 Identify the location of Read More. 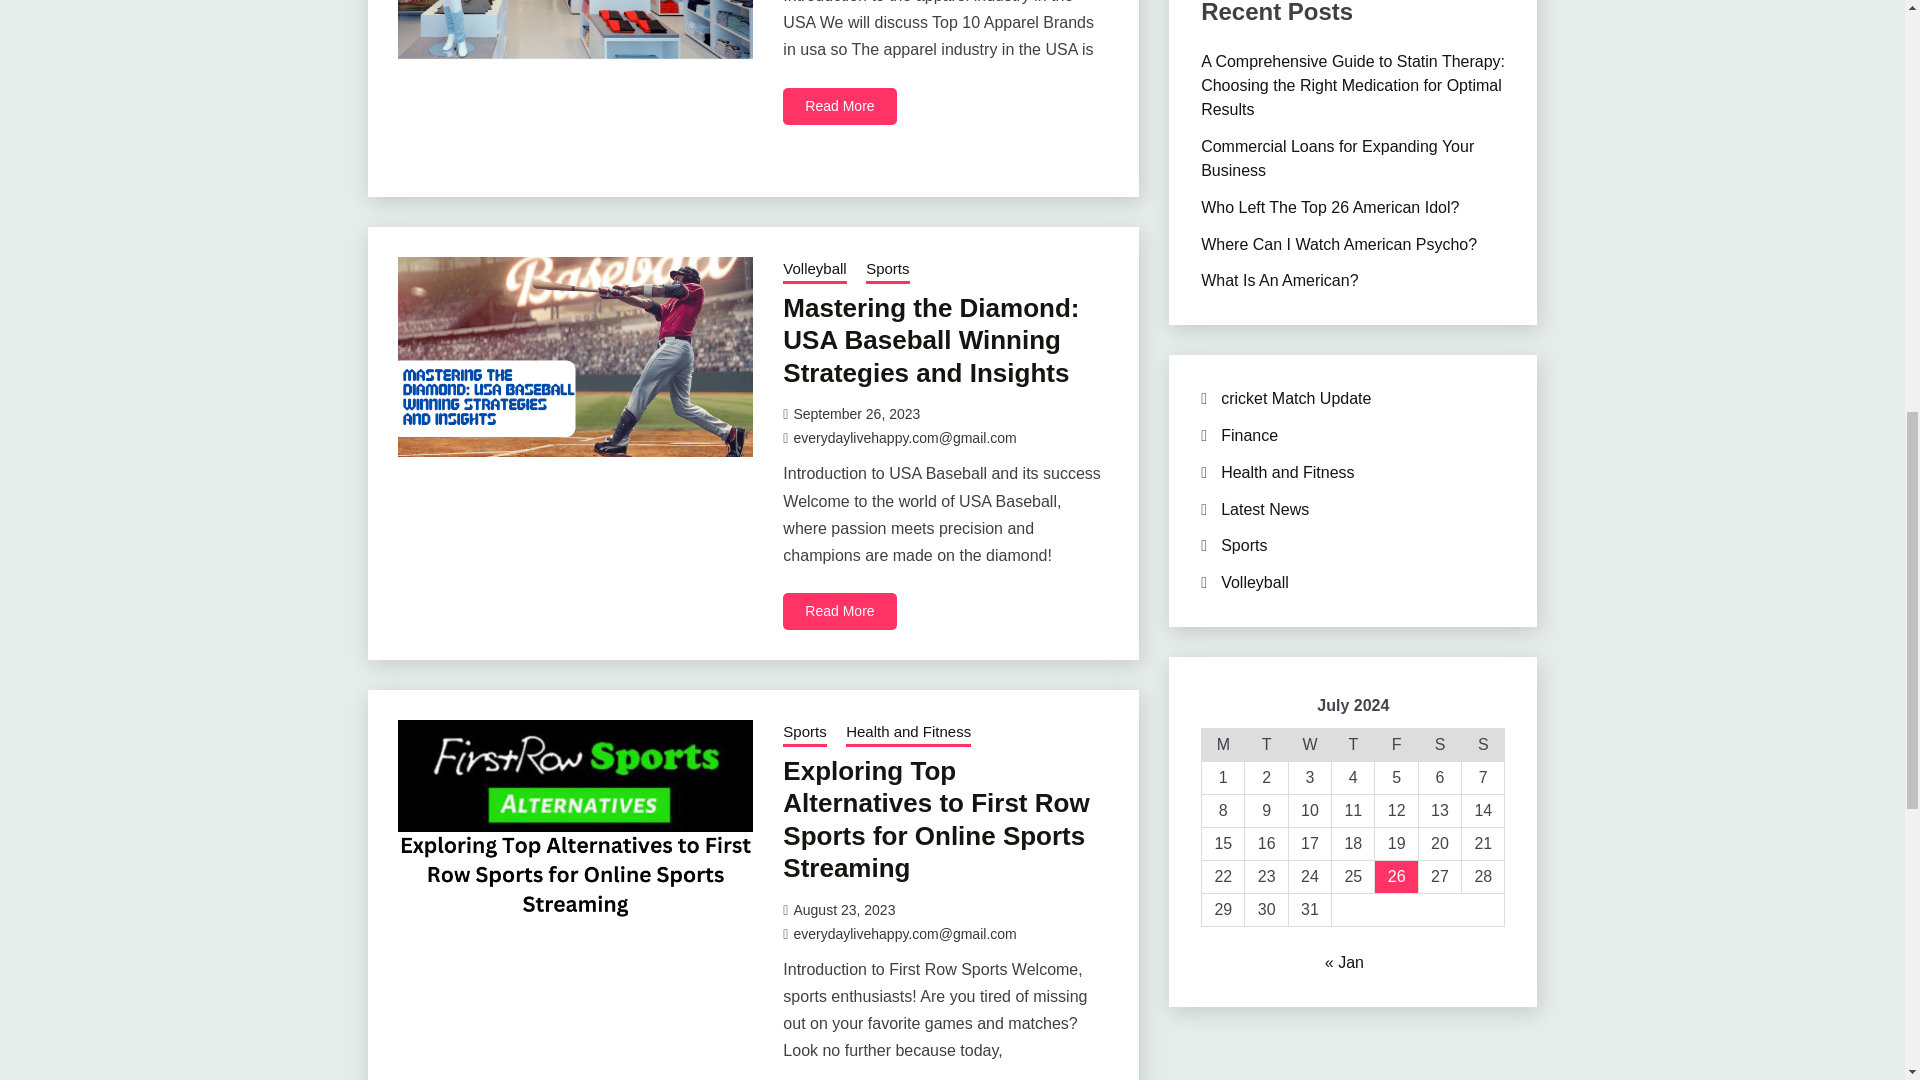
(840, 106).